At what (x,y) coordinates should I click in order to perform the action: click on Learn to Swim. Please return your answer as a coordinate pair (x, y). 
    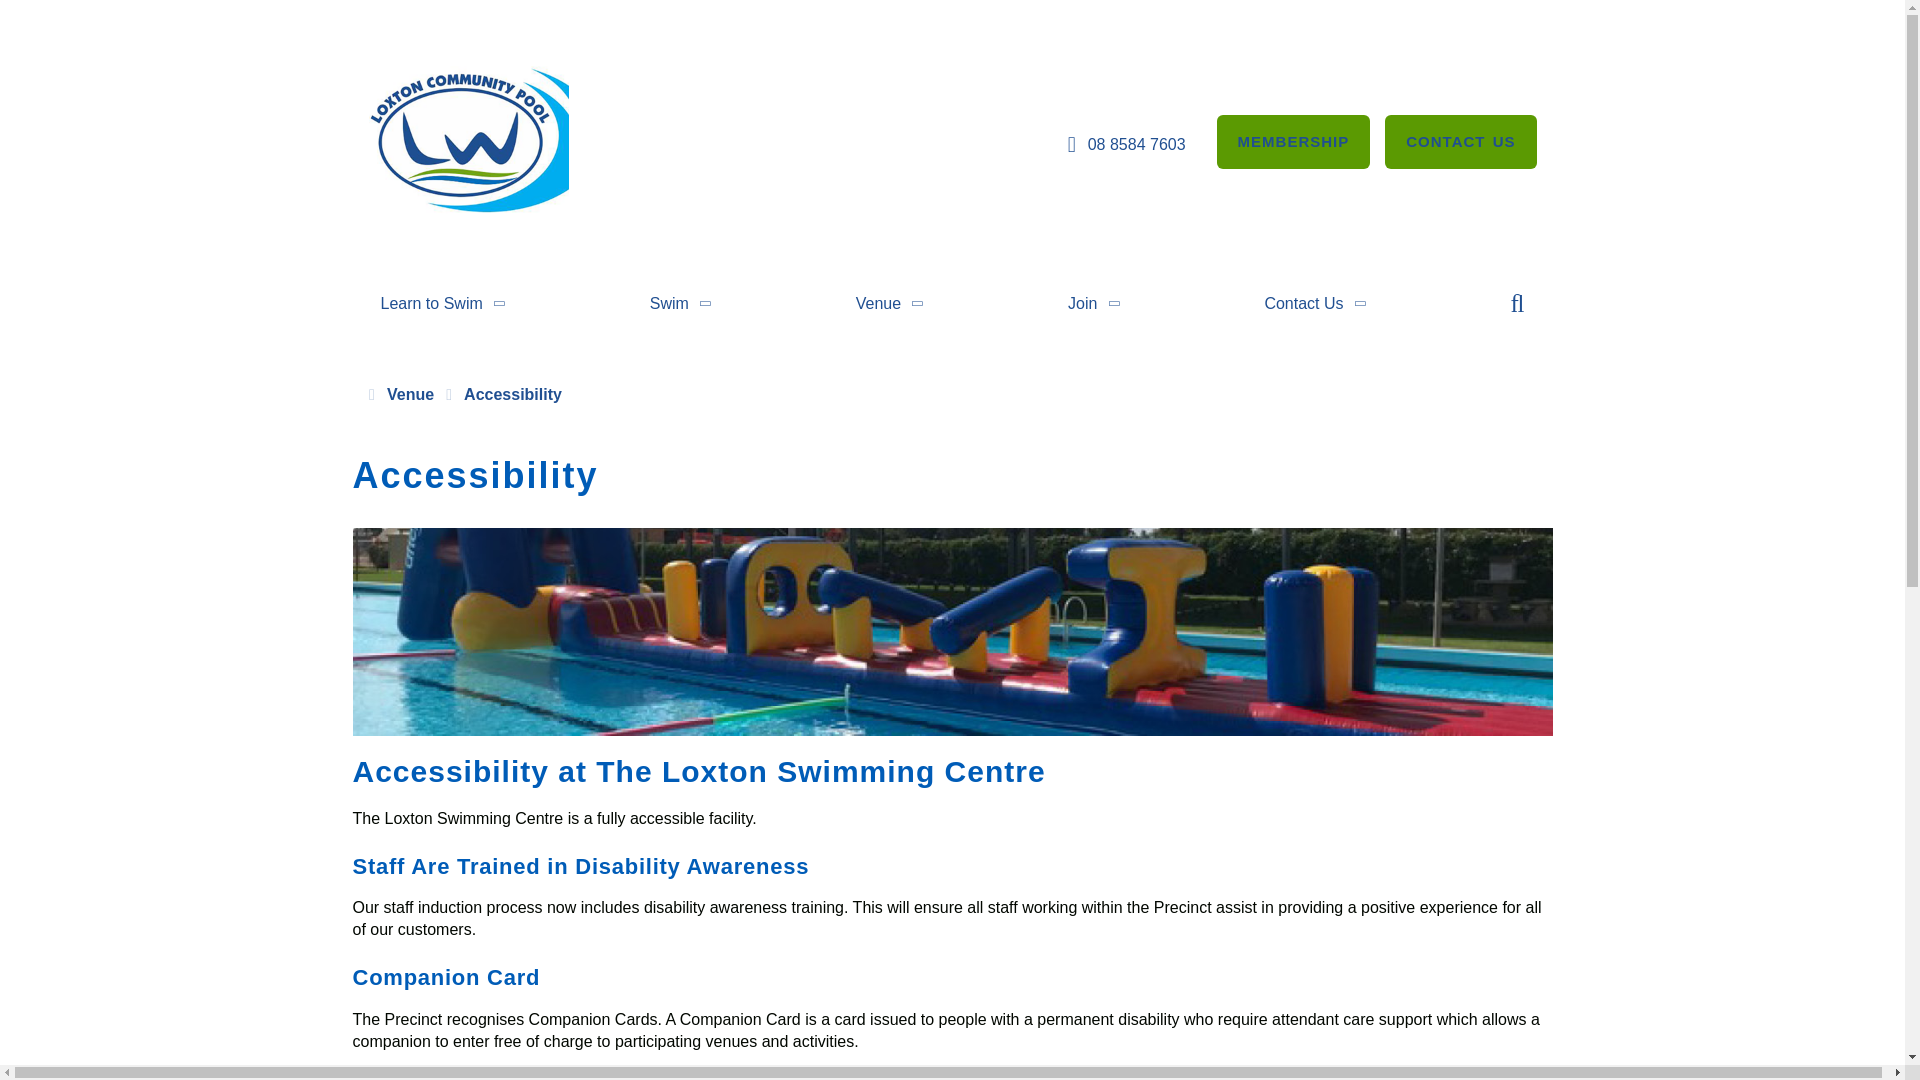
    Looking at the image, I should click on (443, 304).